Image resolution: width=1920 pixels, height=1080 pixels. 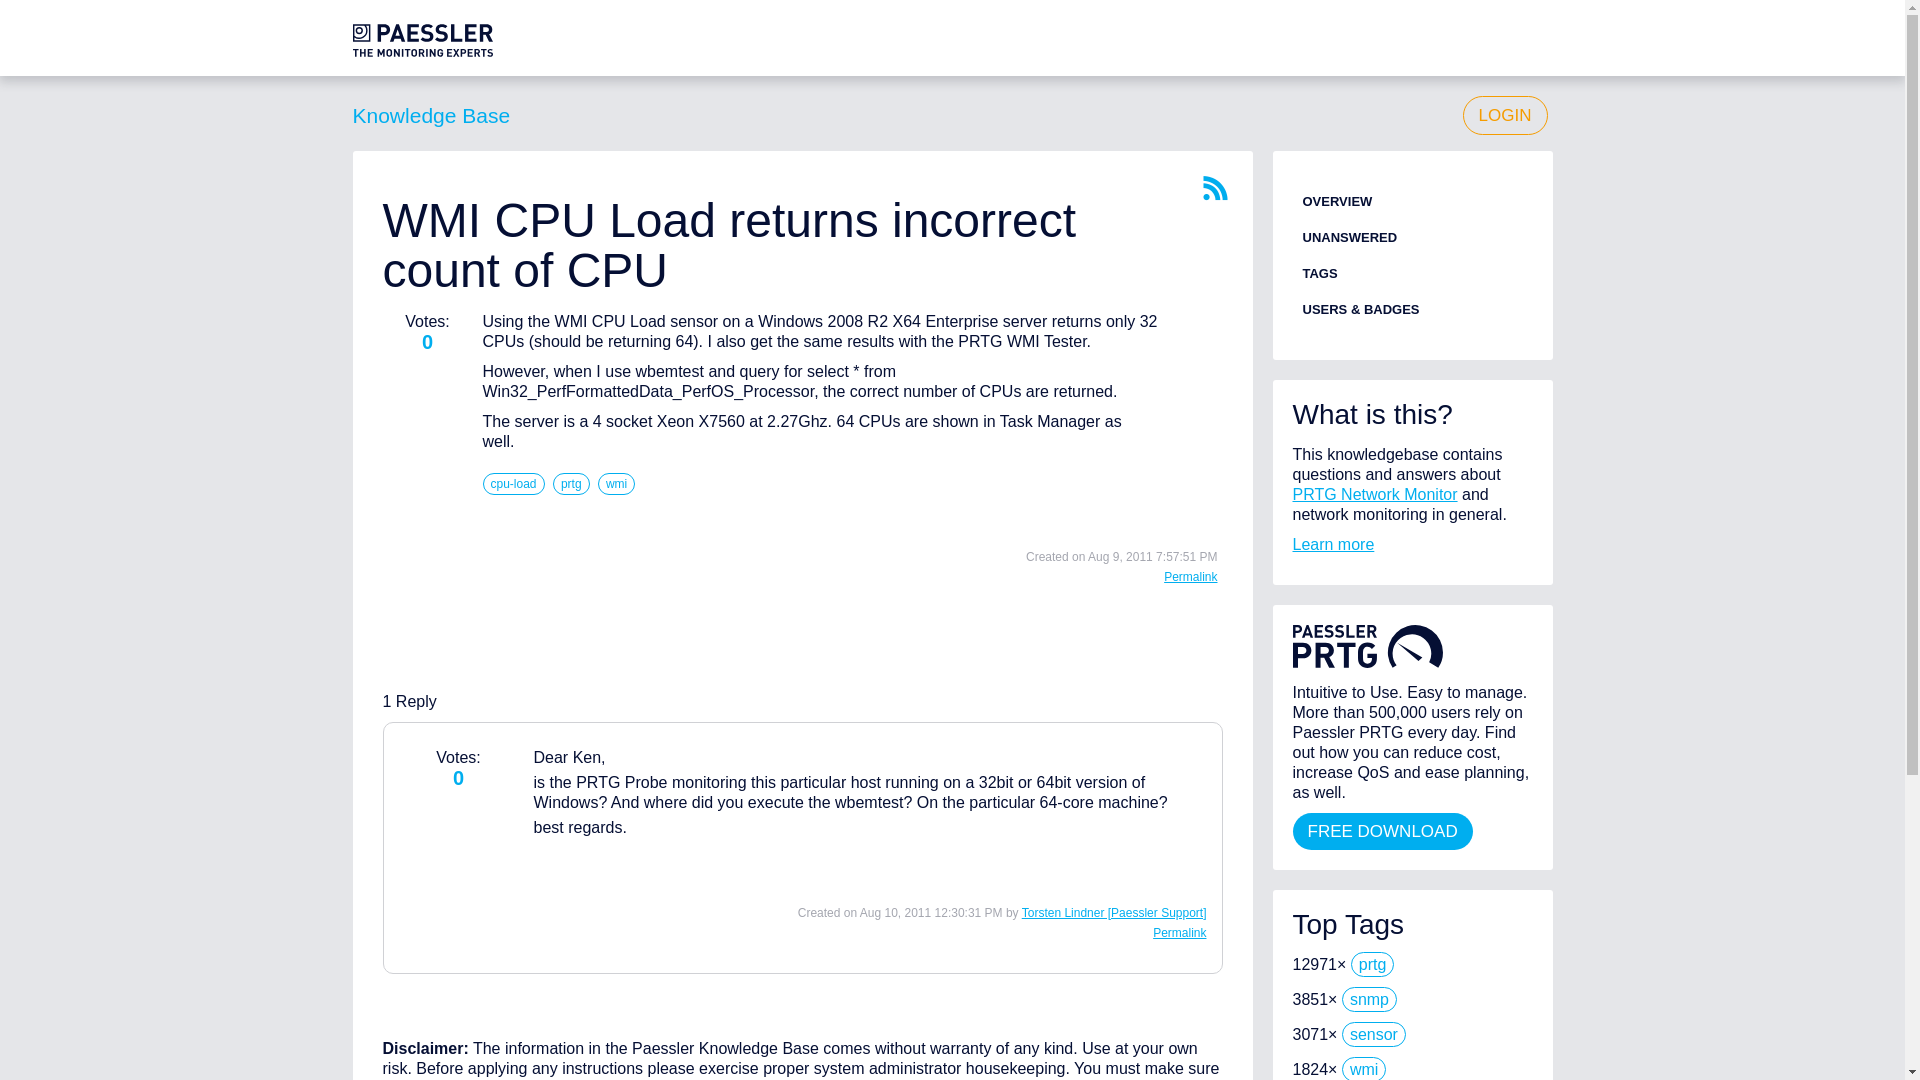 I want to click on wmi, so click(x=616, y=484).